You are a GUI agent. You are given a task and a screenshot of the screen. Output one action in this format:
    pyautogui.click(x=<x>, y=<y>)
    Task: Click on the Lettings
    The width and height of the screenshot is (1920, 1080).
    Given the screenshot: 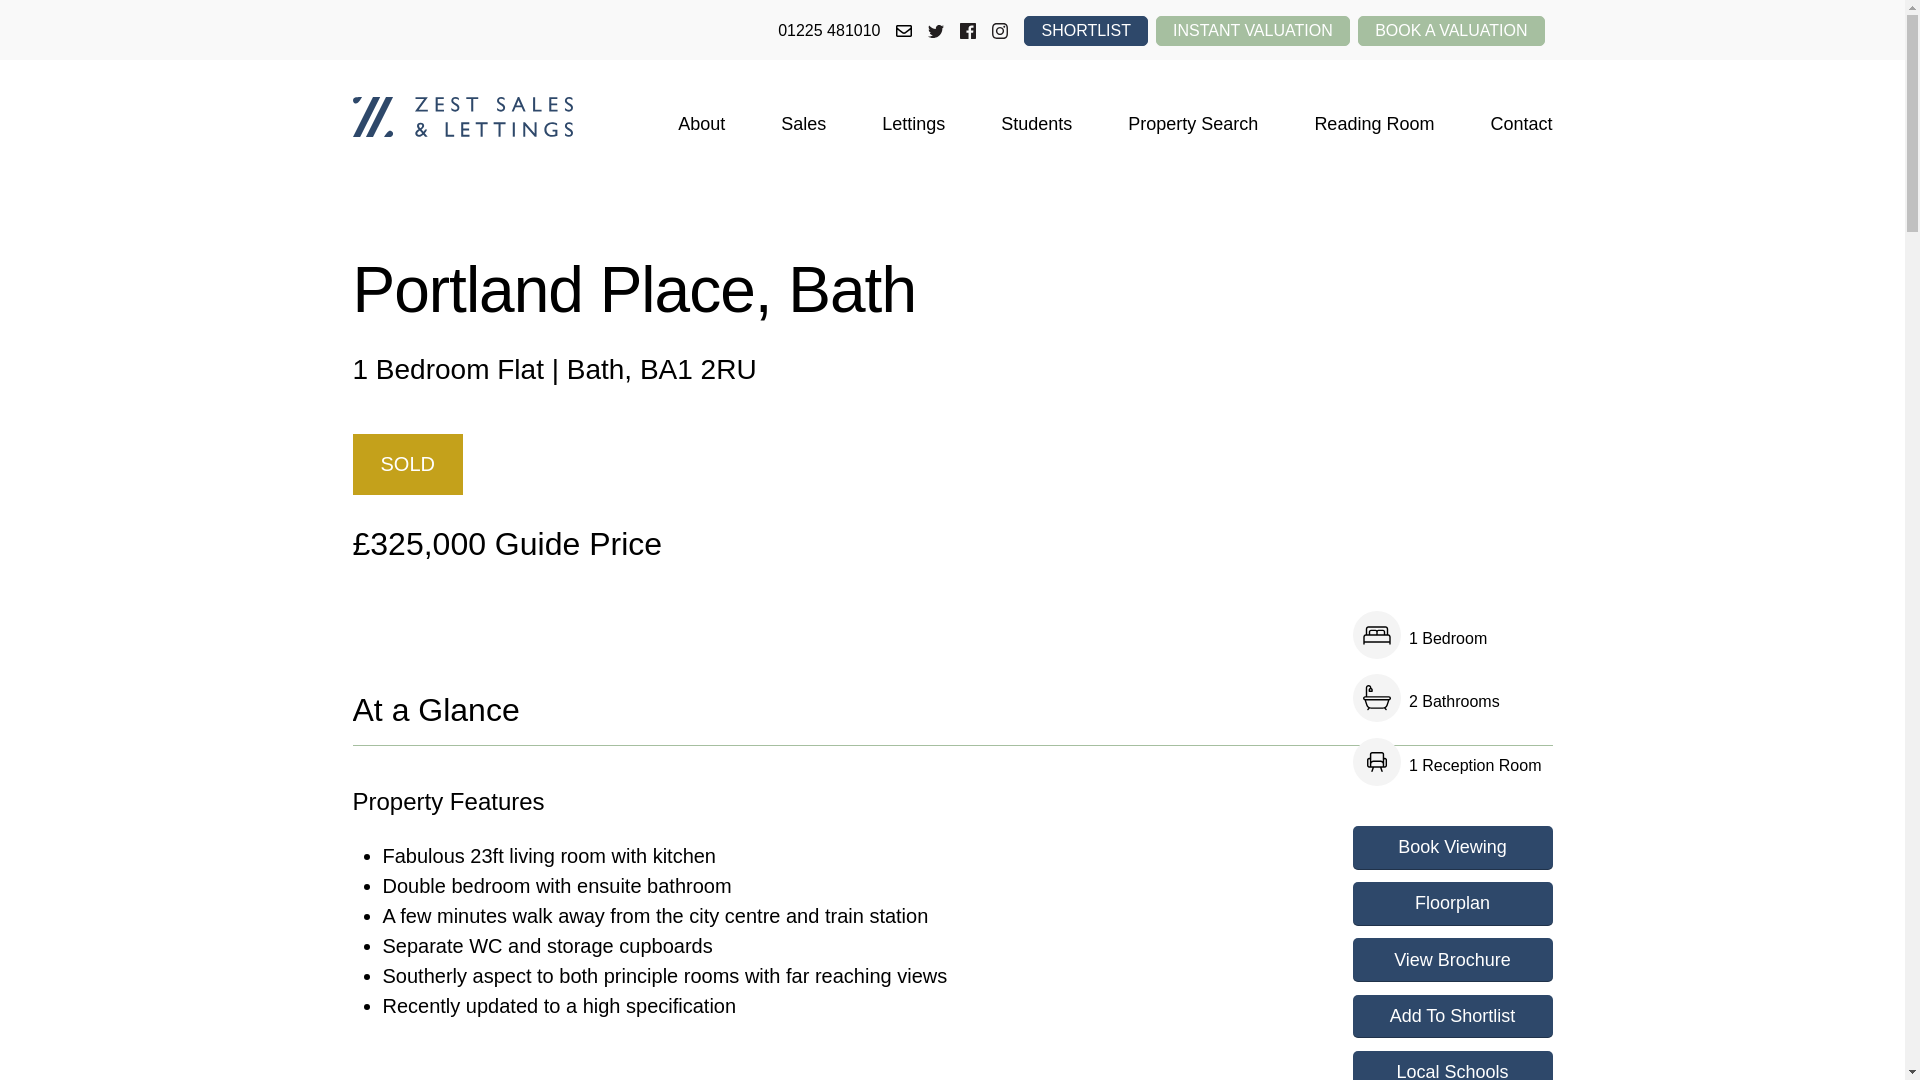 What is the action you would take?
    pyautogui.click(x=912, y=123)
    